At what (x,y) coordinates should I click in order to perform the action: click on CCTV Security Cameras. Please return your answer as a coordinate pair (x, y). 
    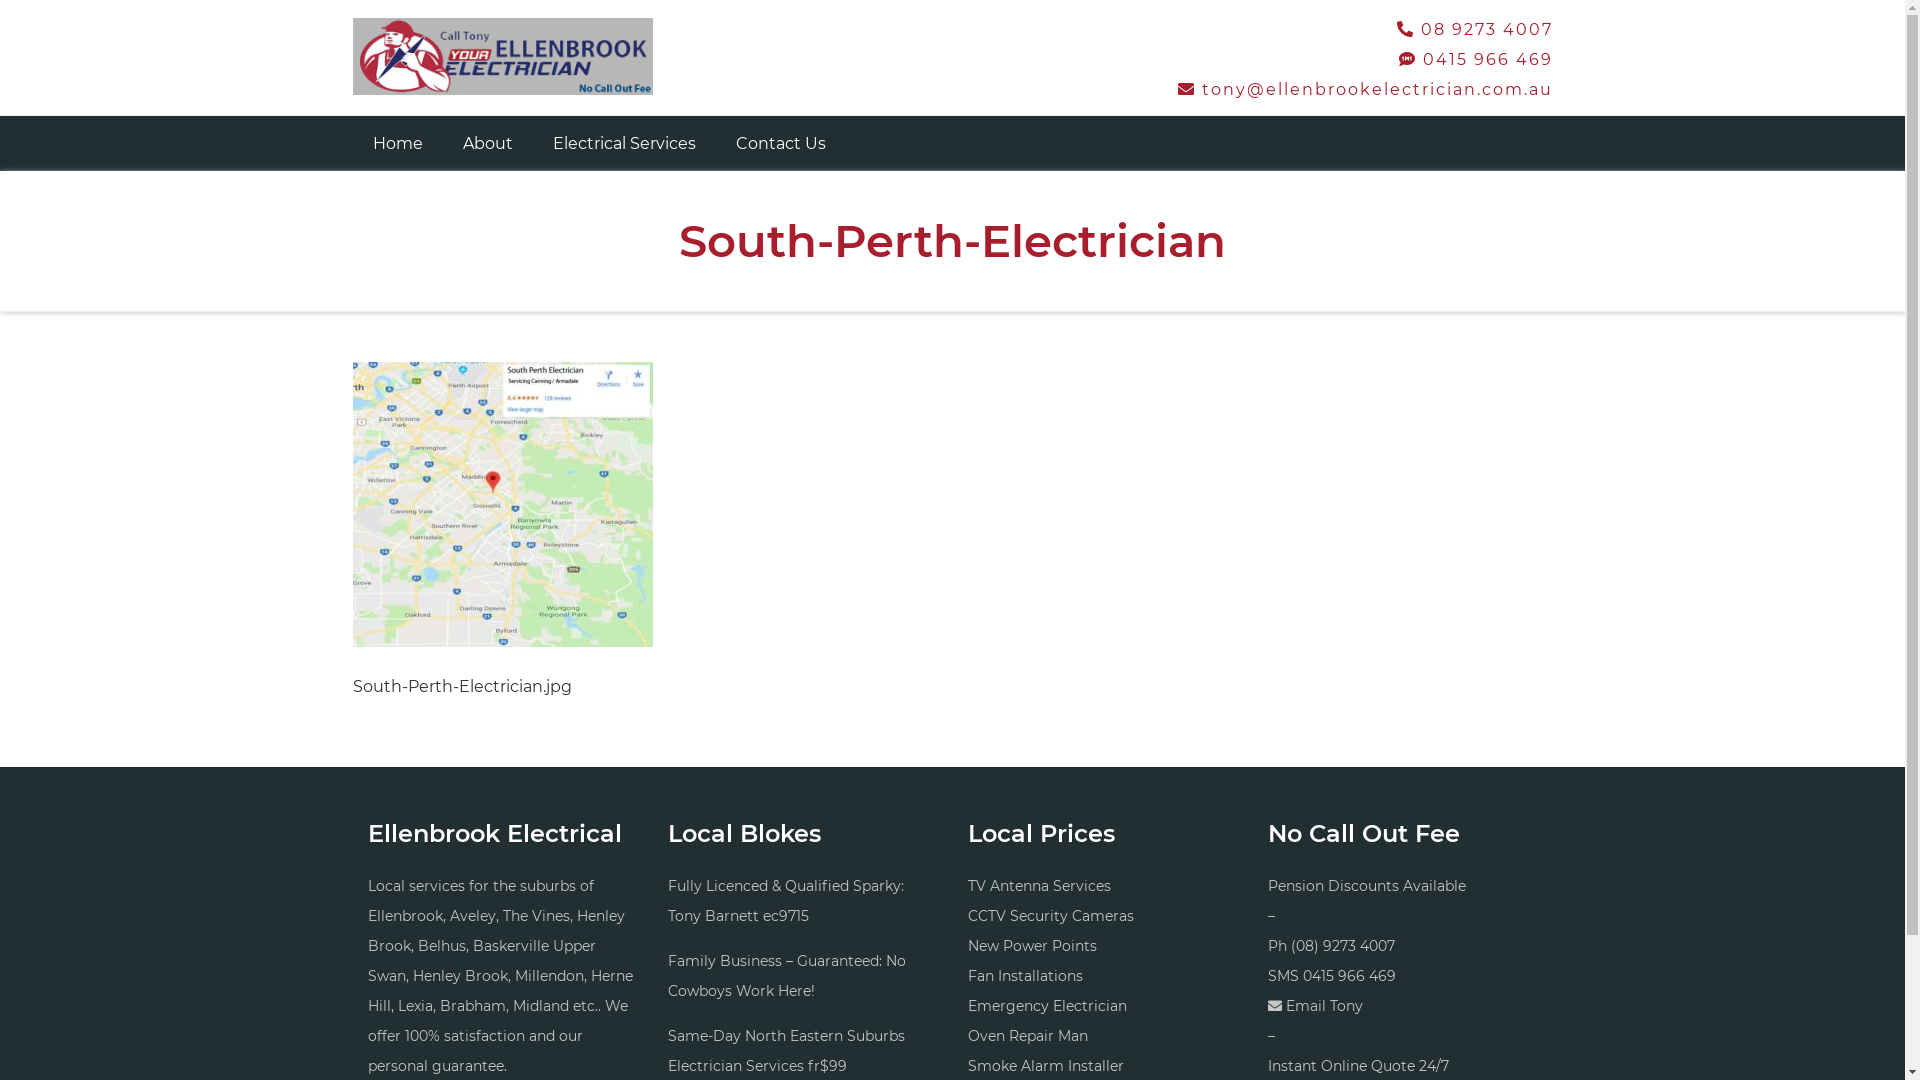
    Looking at the image, I should click on (1051, 916).